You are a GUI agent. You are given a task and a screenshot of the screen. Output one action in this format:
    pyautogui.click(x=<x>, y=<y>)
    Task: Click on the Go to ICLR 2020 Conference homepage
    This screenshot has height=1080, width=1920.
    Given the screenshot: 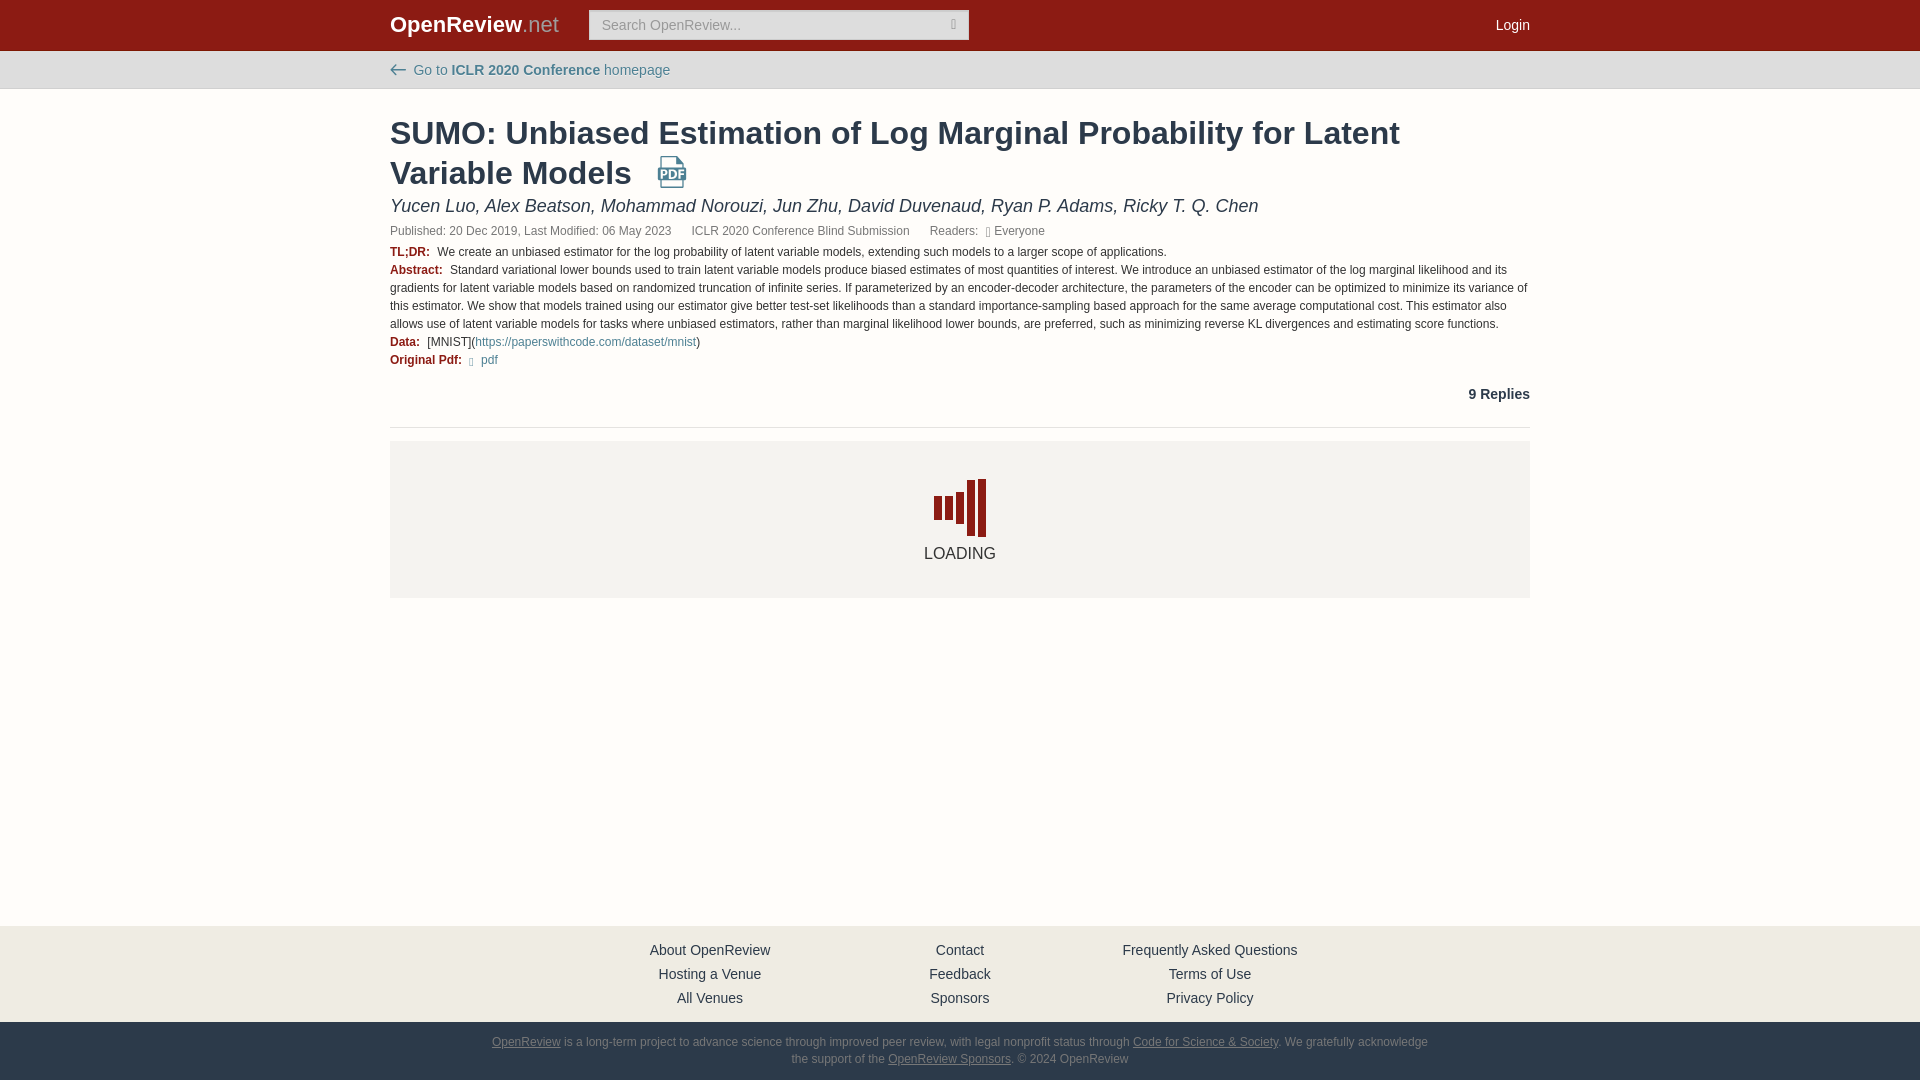 What is the action you would take?
    pyautogui.click(x=530, y=69)
    